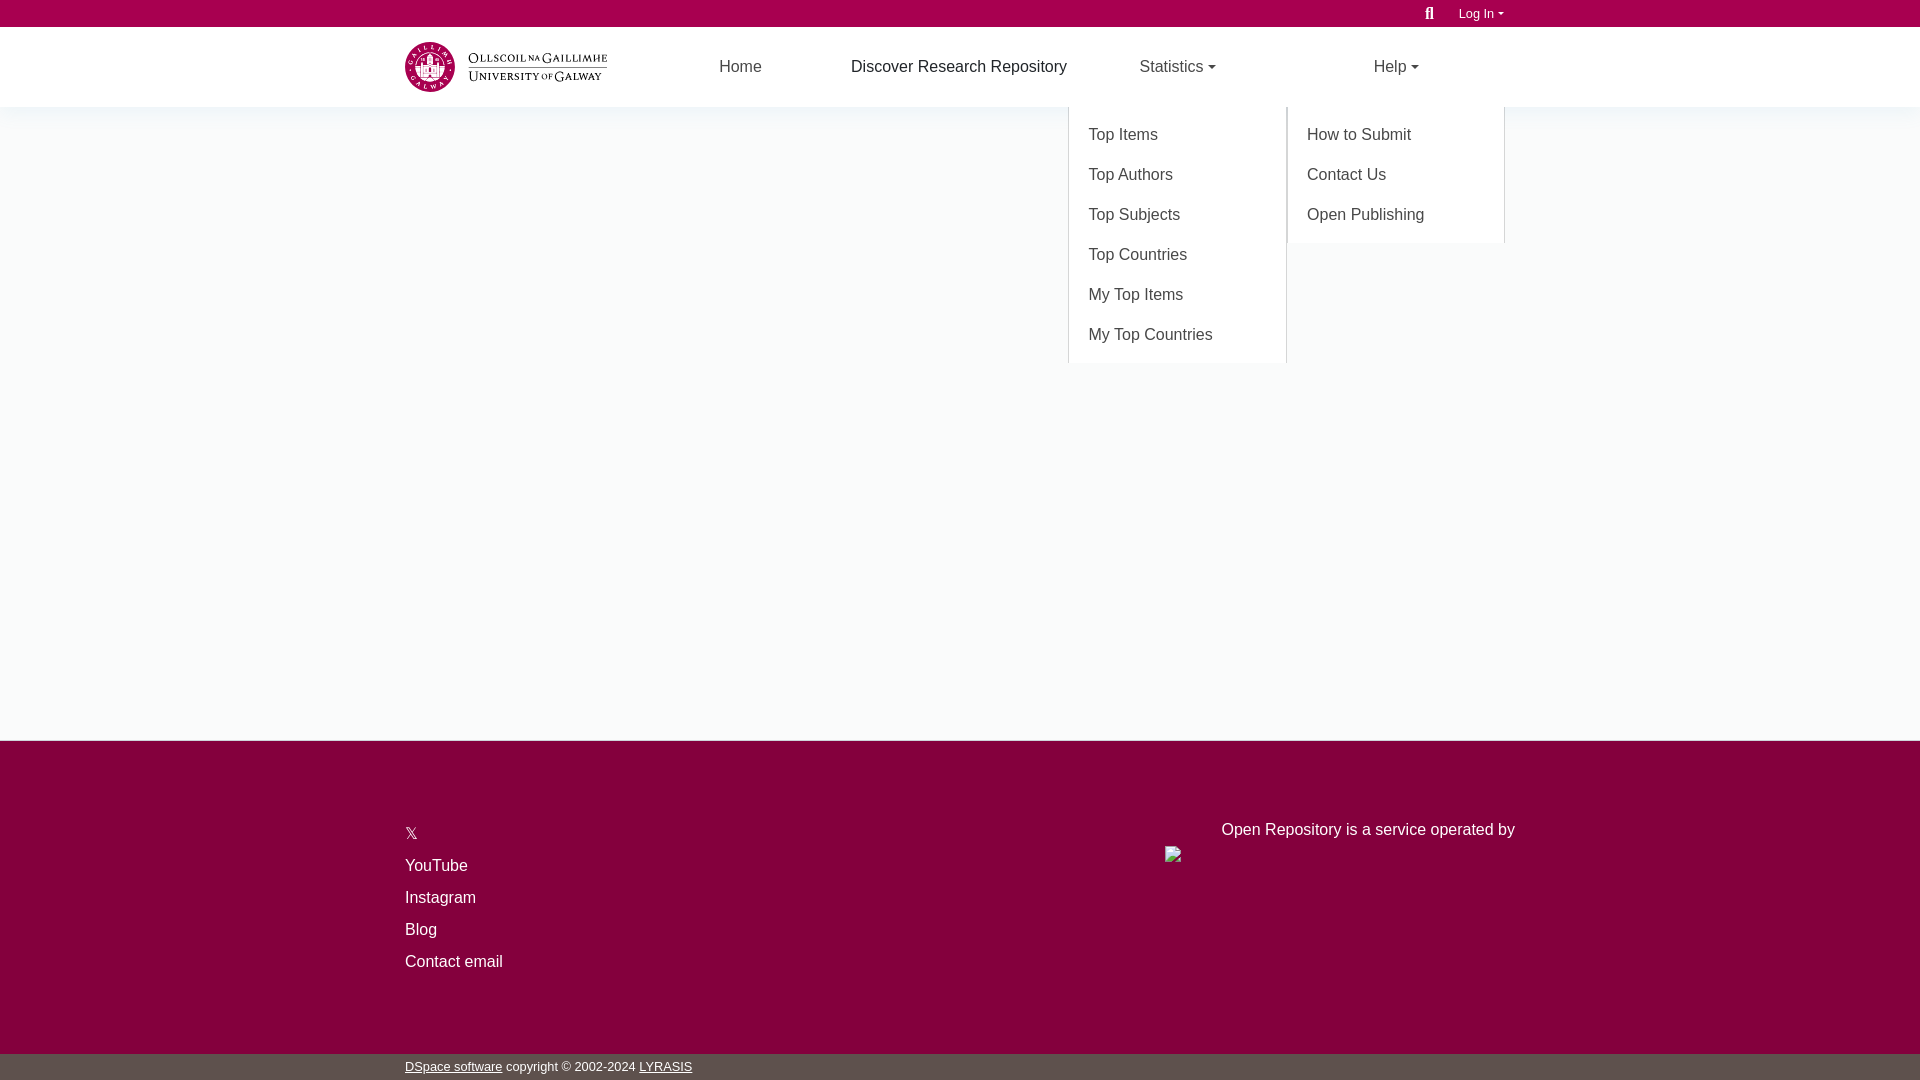 The height and width of the screenshot is (1080, 1920). What do you see at coordinates (440, 897) in the screenshot?
I see `Instagram` at bounding box center [440, 897].